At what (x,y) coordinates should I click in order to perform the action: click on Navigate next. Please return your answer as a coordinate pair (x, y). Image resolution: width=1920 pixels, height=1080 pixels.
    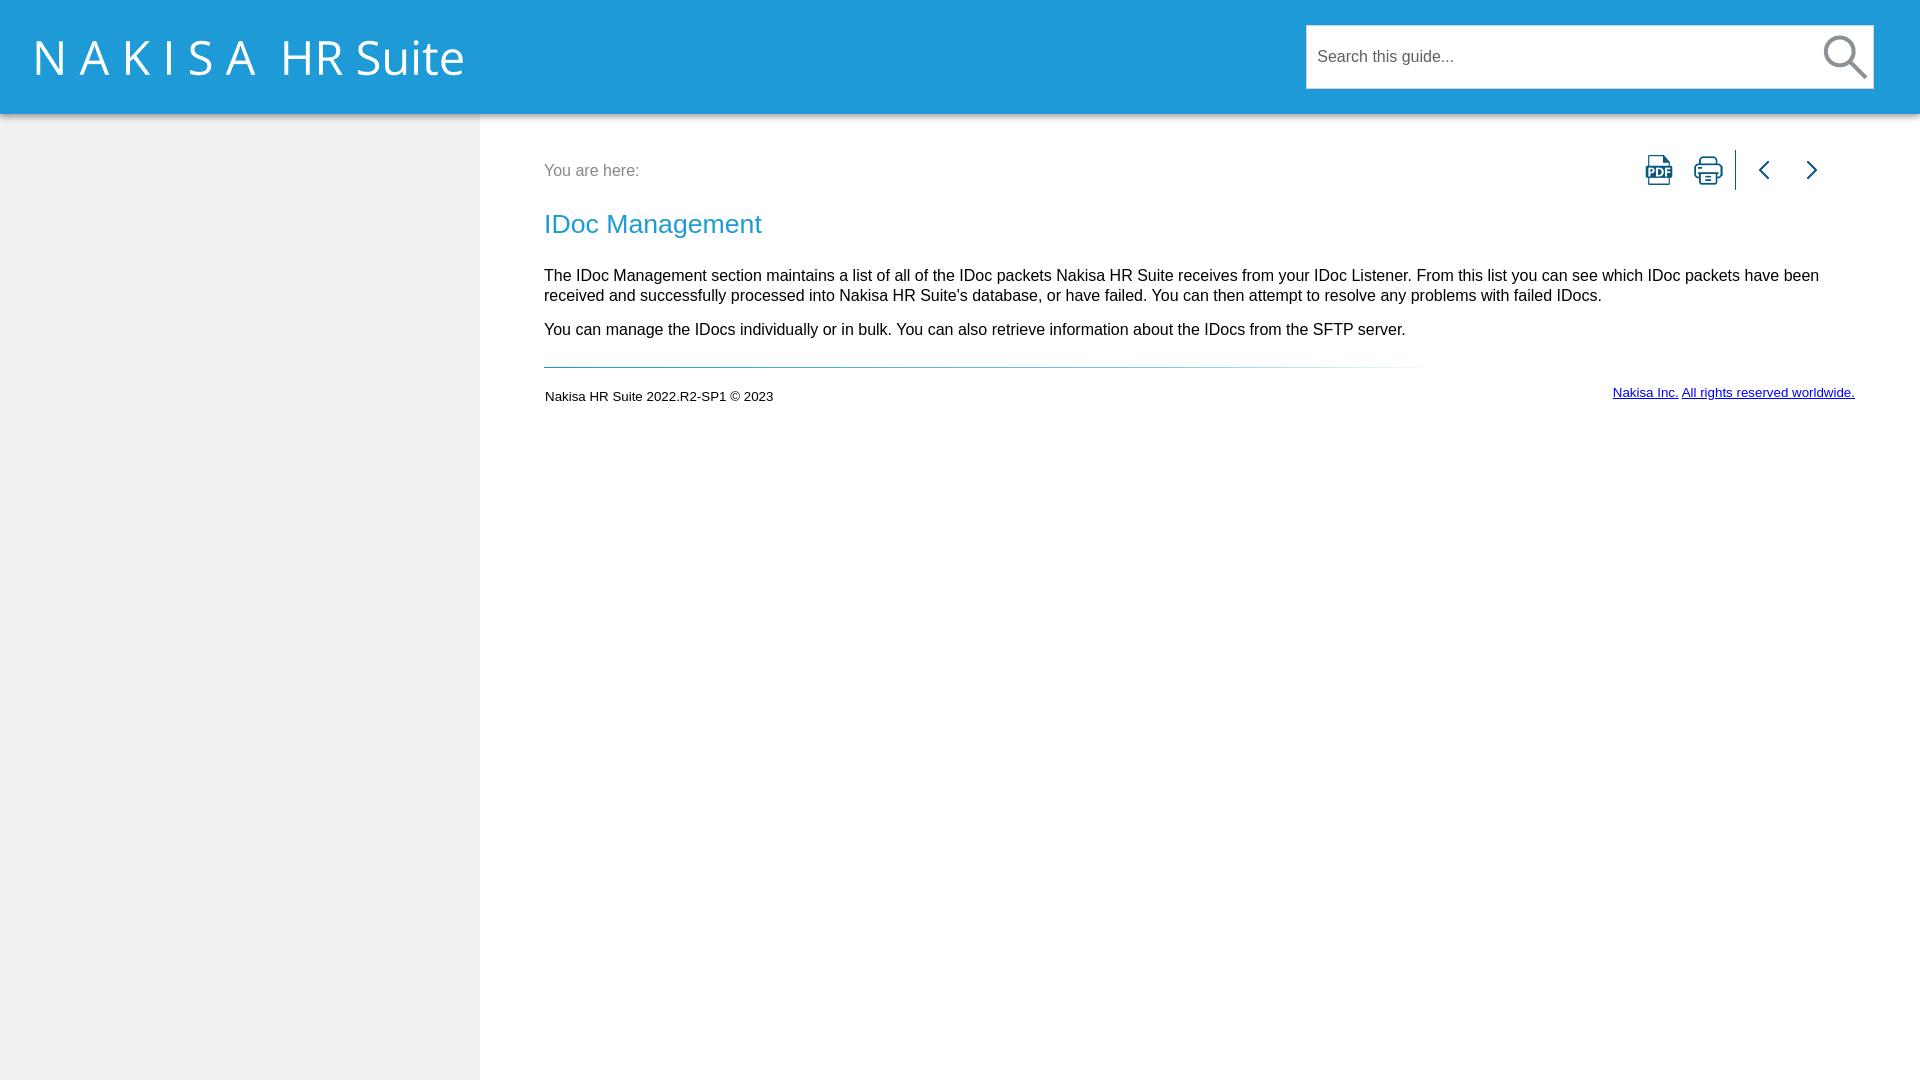
    Looking at the image, I should click on (1811, 170).